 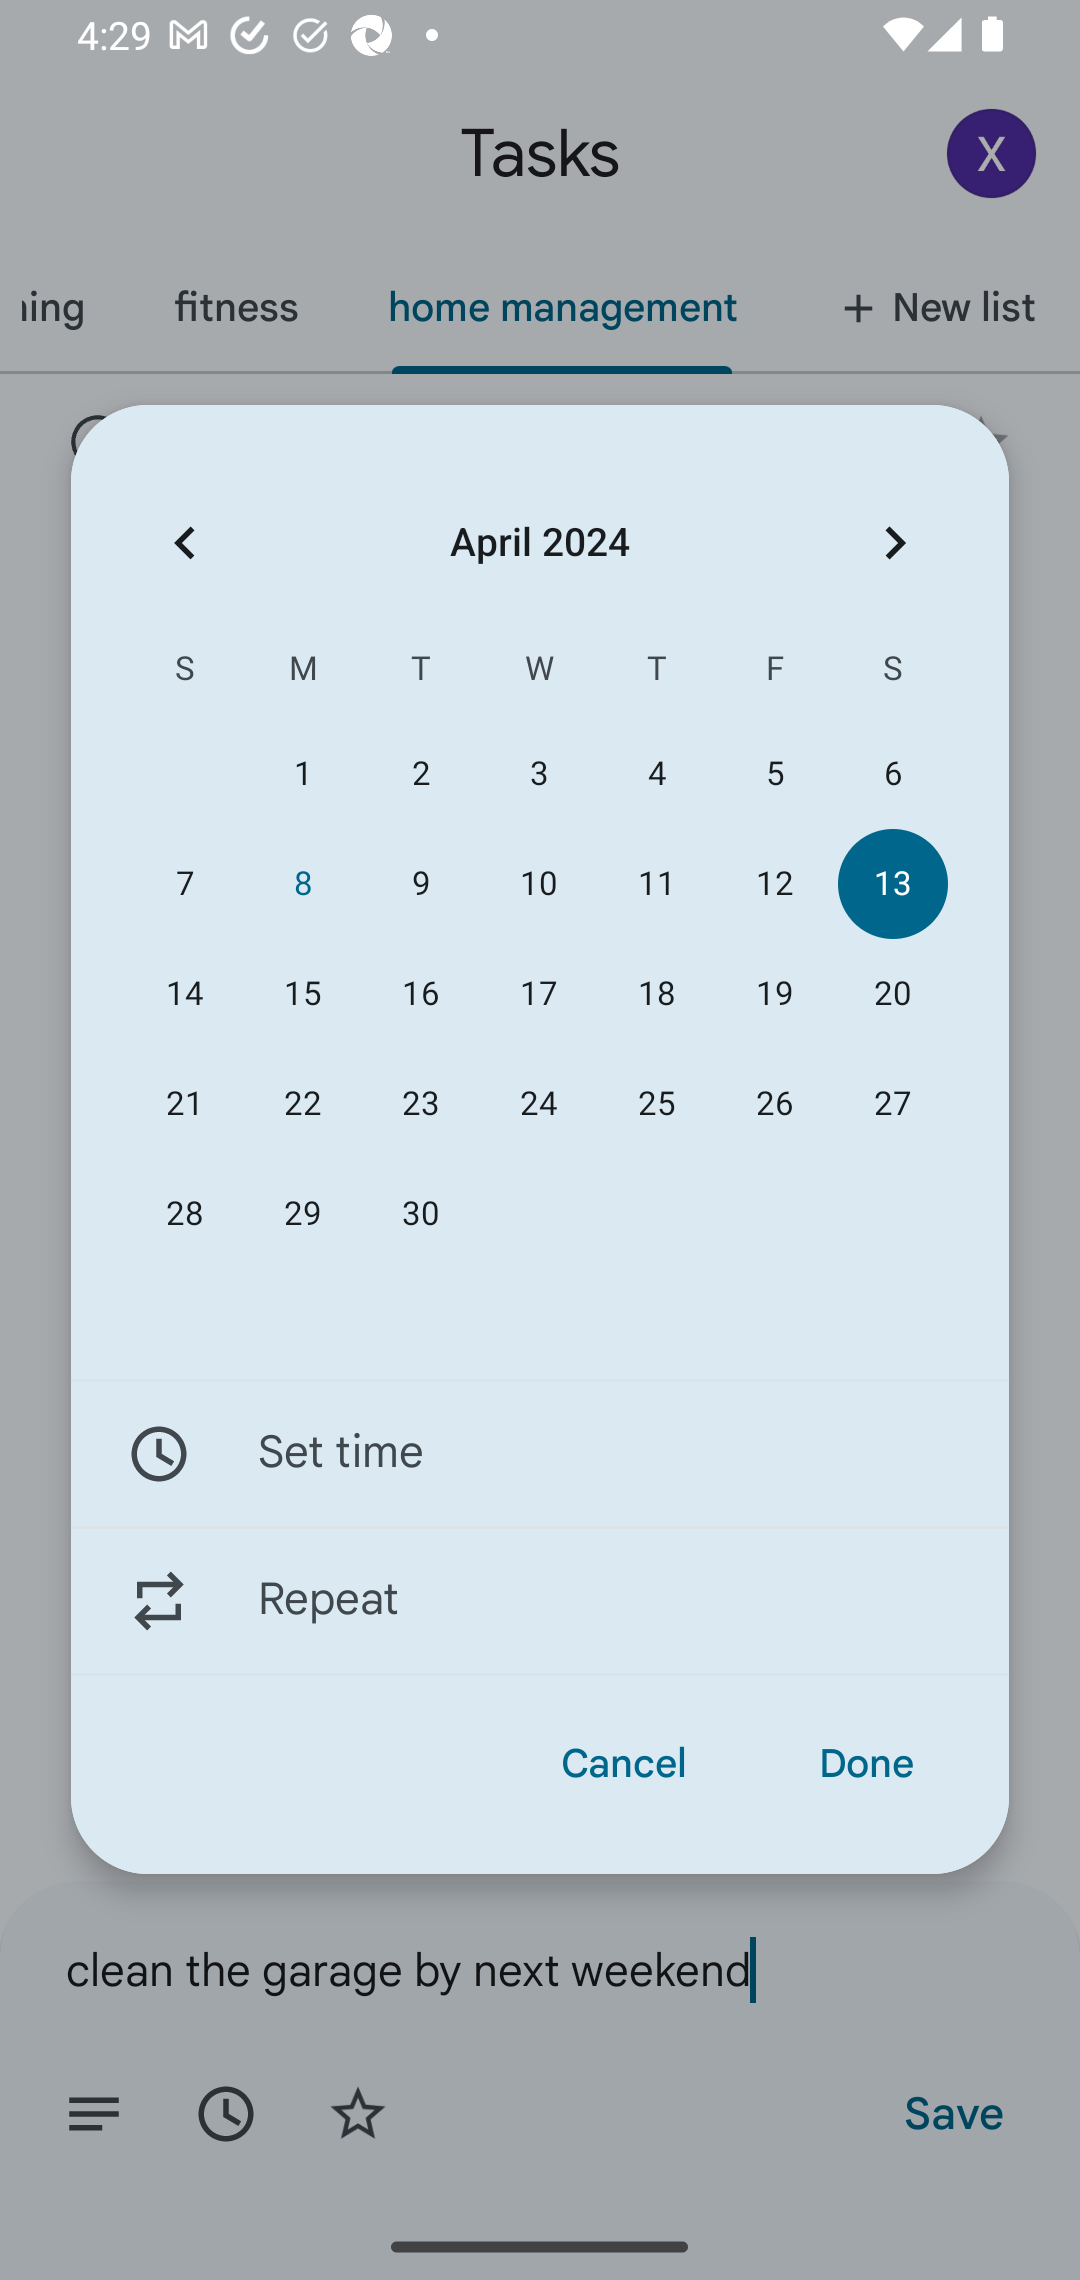 I want to click on 18 18 April 2024, so click(x=657, y=994).